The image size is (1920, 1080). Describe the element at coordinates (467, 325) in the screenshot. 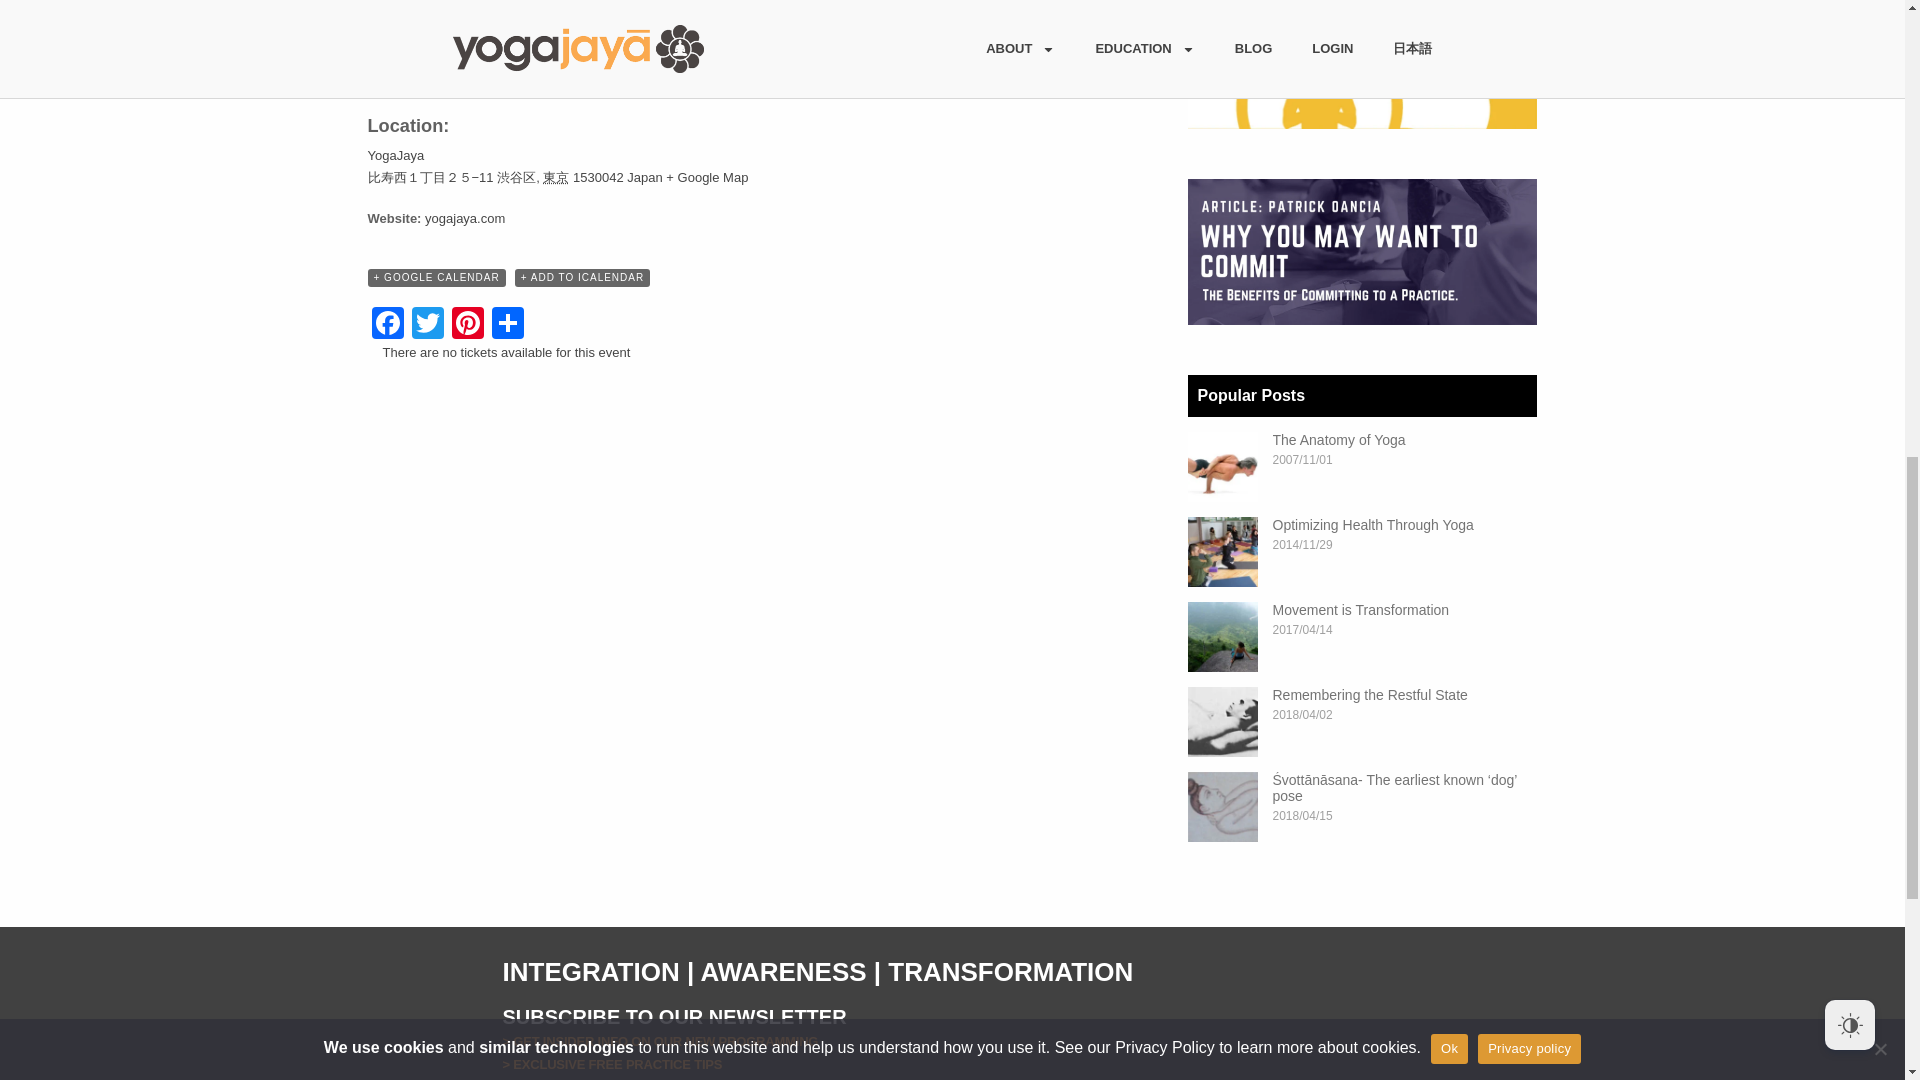

I see `Pinterest` at that location.